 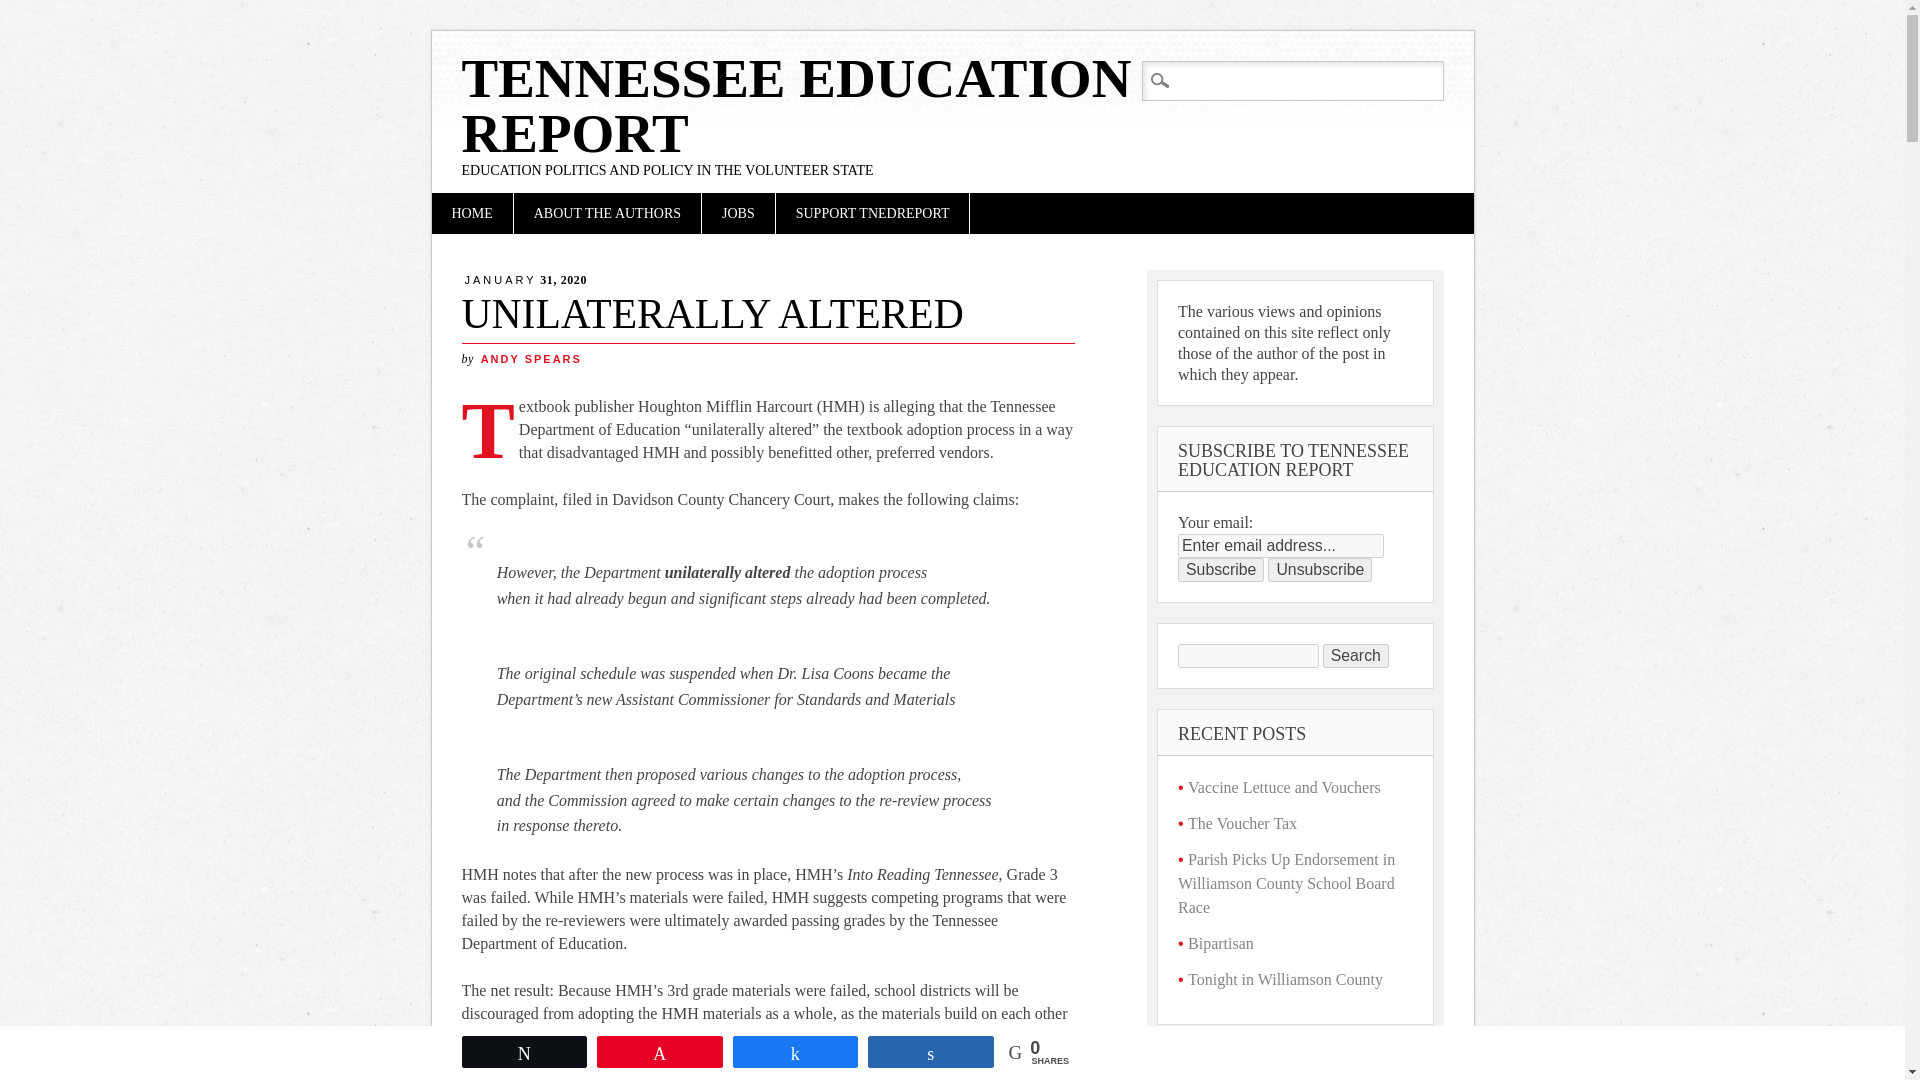 What do you see at coordinates (797, 106) in the screenshot?
I see `TENNESSEE EDUCATION REPORT` at bounding box center [797, 106].